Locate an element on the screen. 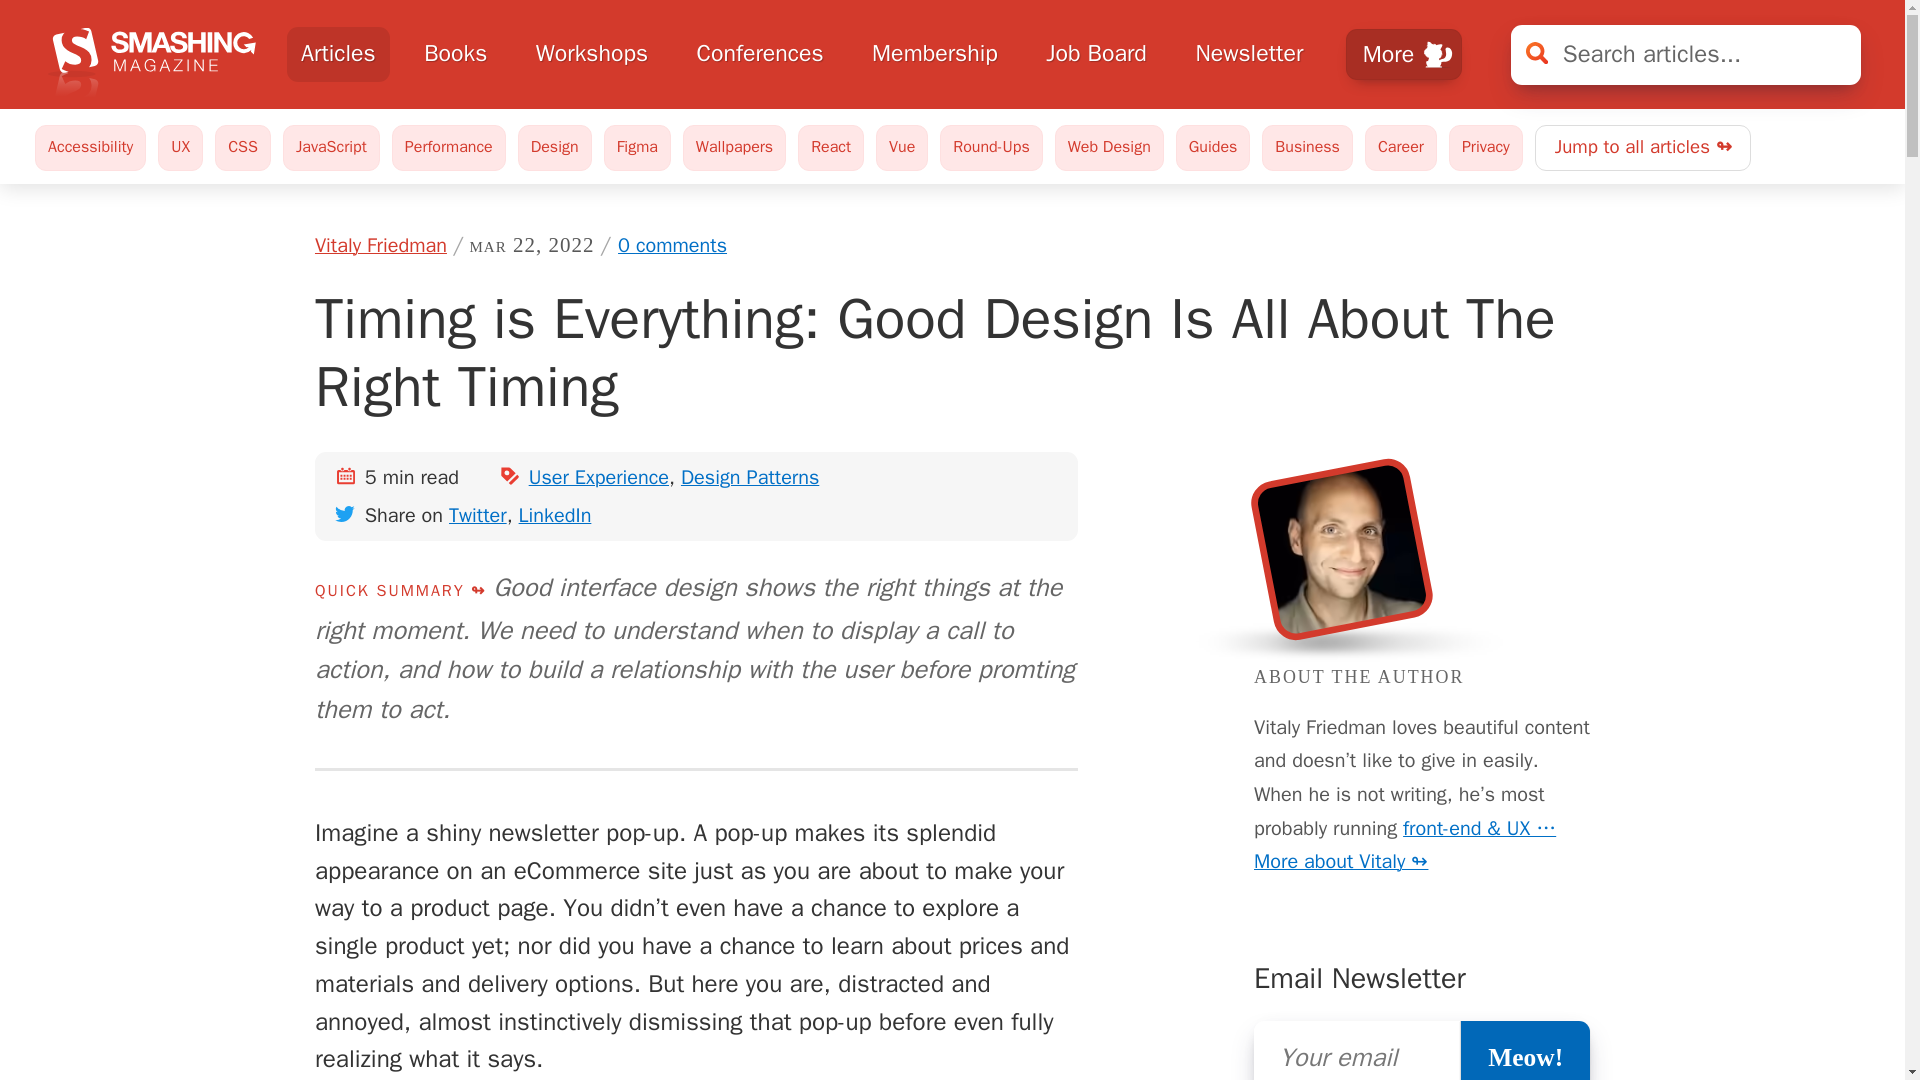 The height and width of the screenshot is (1080, 1920). React is located at coordinates (831, 147).